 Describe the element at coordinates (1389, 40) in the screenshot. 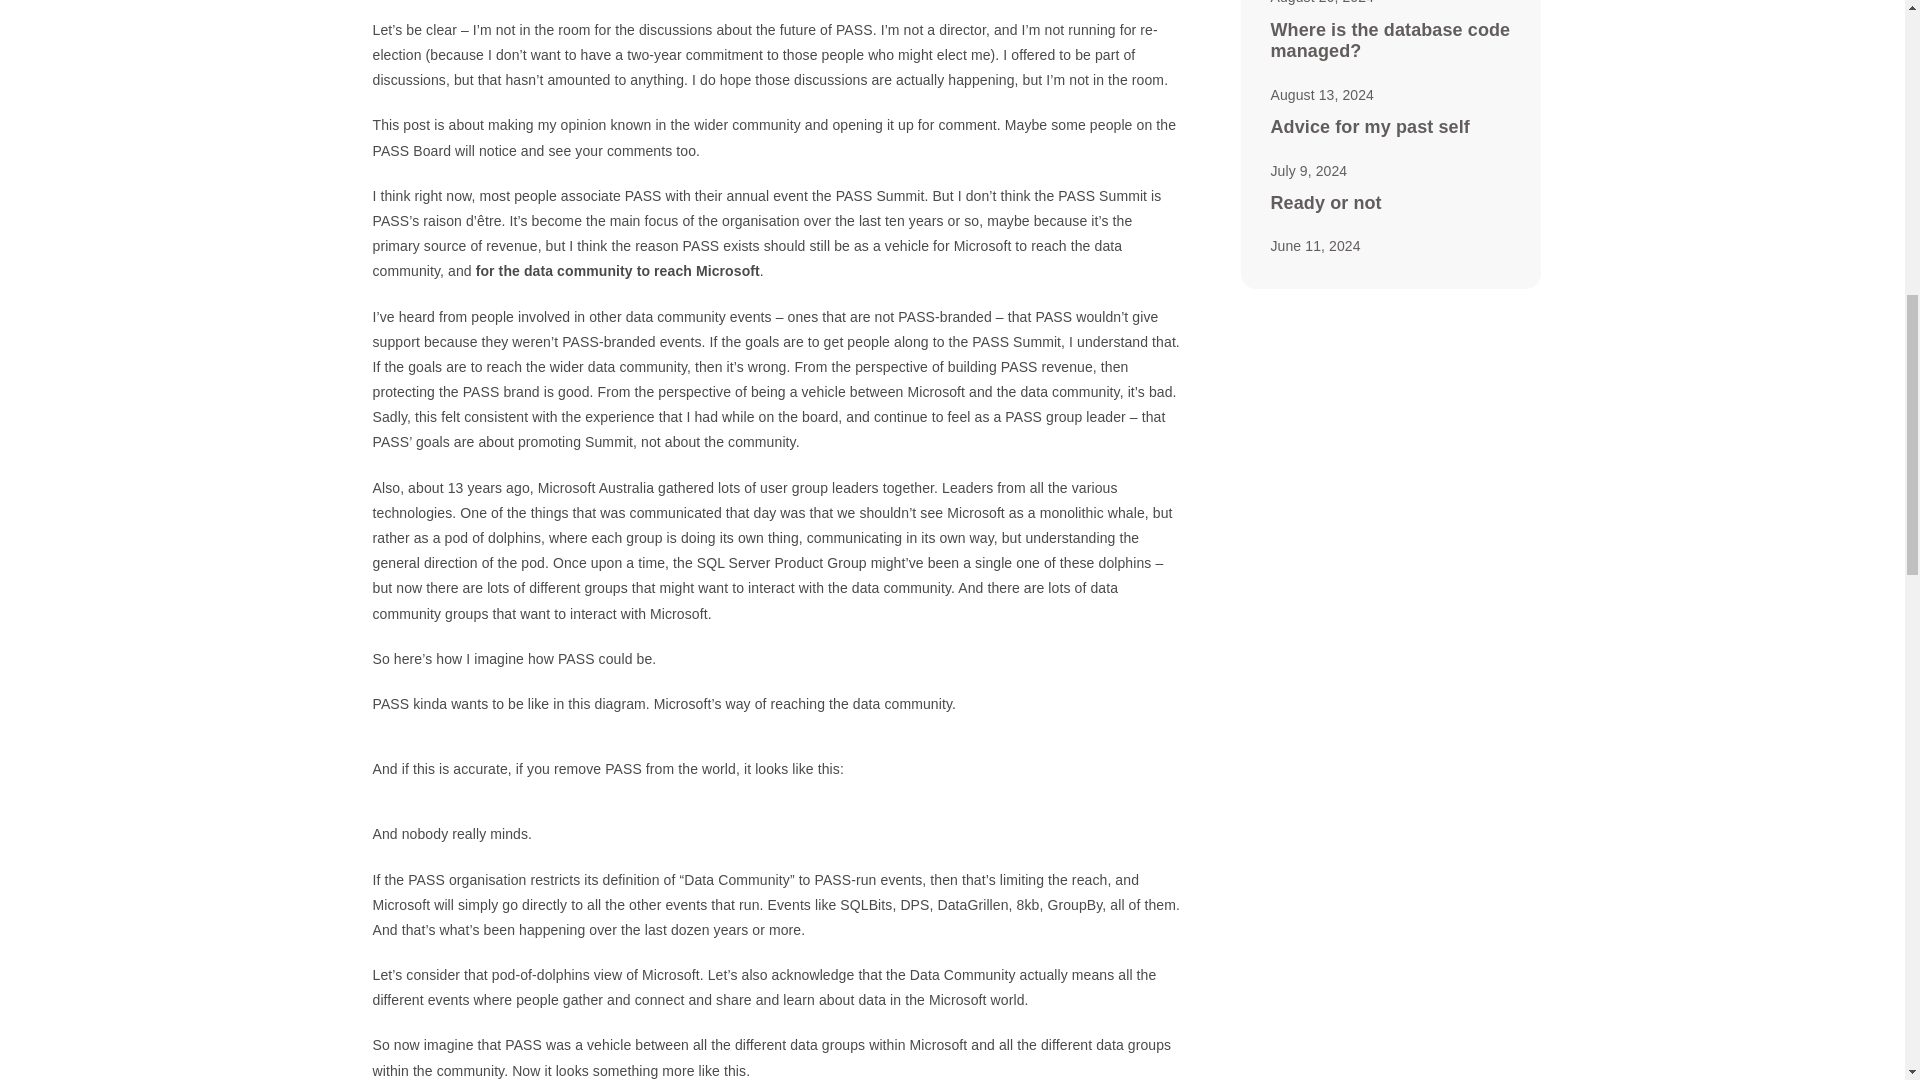

I see `Where is the database code managed?` at that location.